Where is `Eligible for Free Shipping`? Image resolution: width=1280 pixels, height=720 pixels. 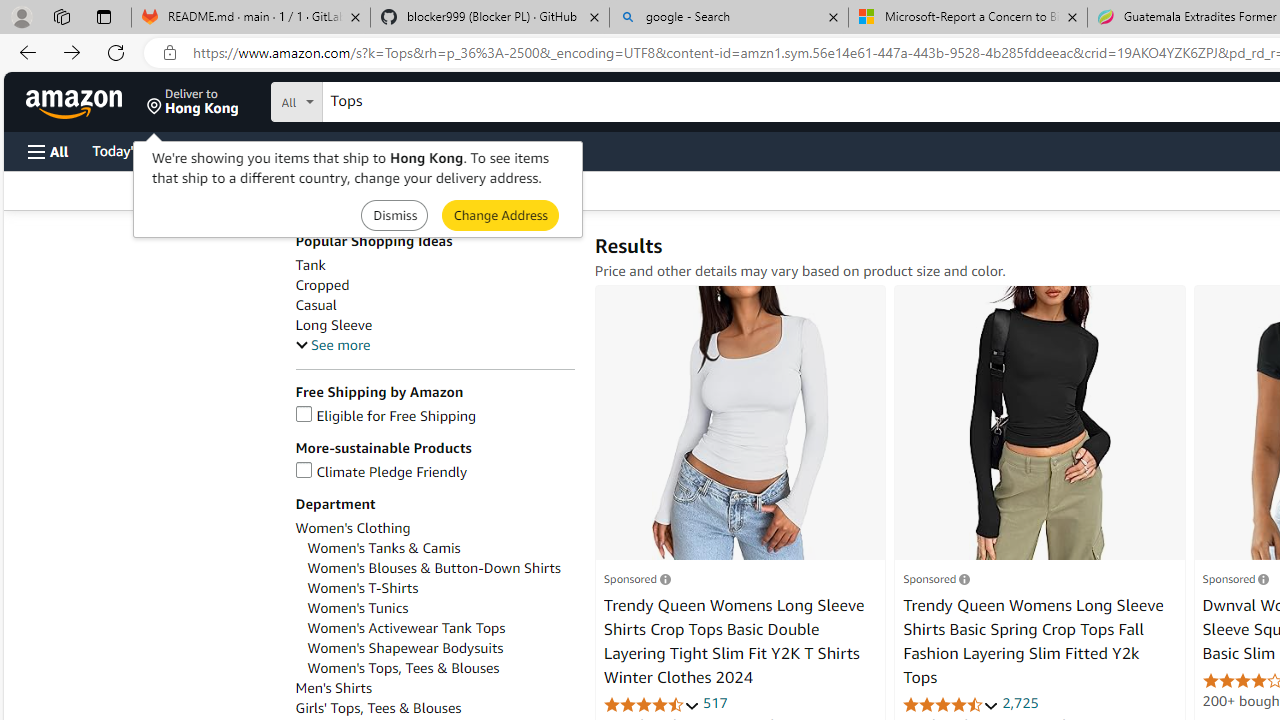 Eligible for Free Shipping is located at coordinates (386, 416).